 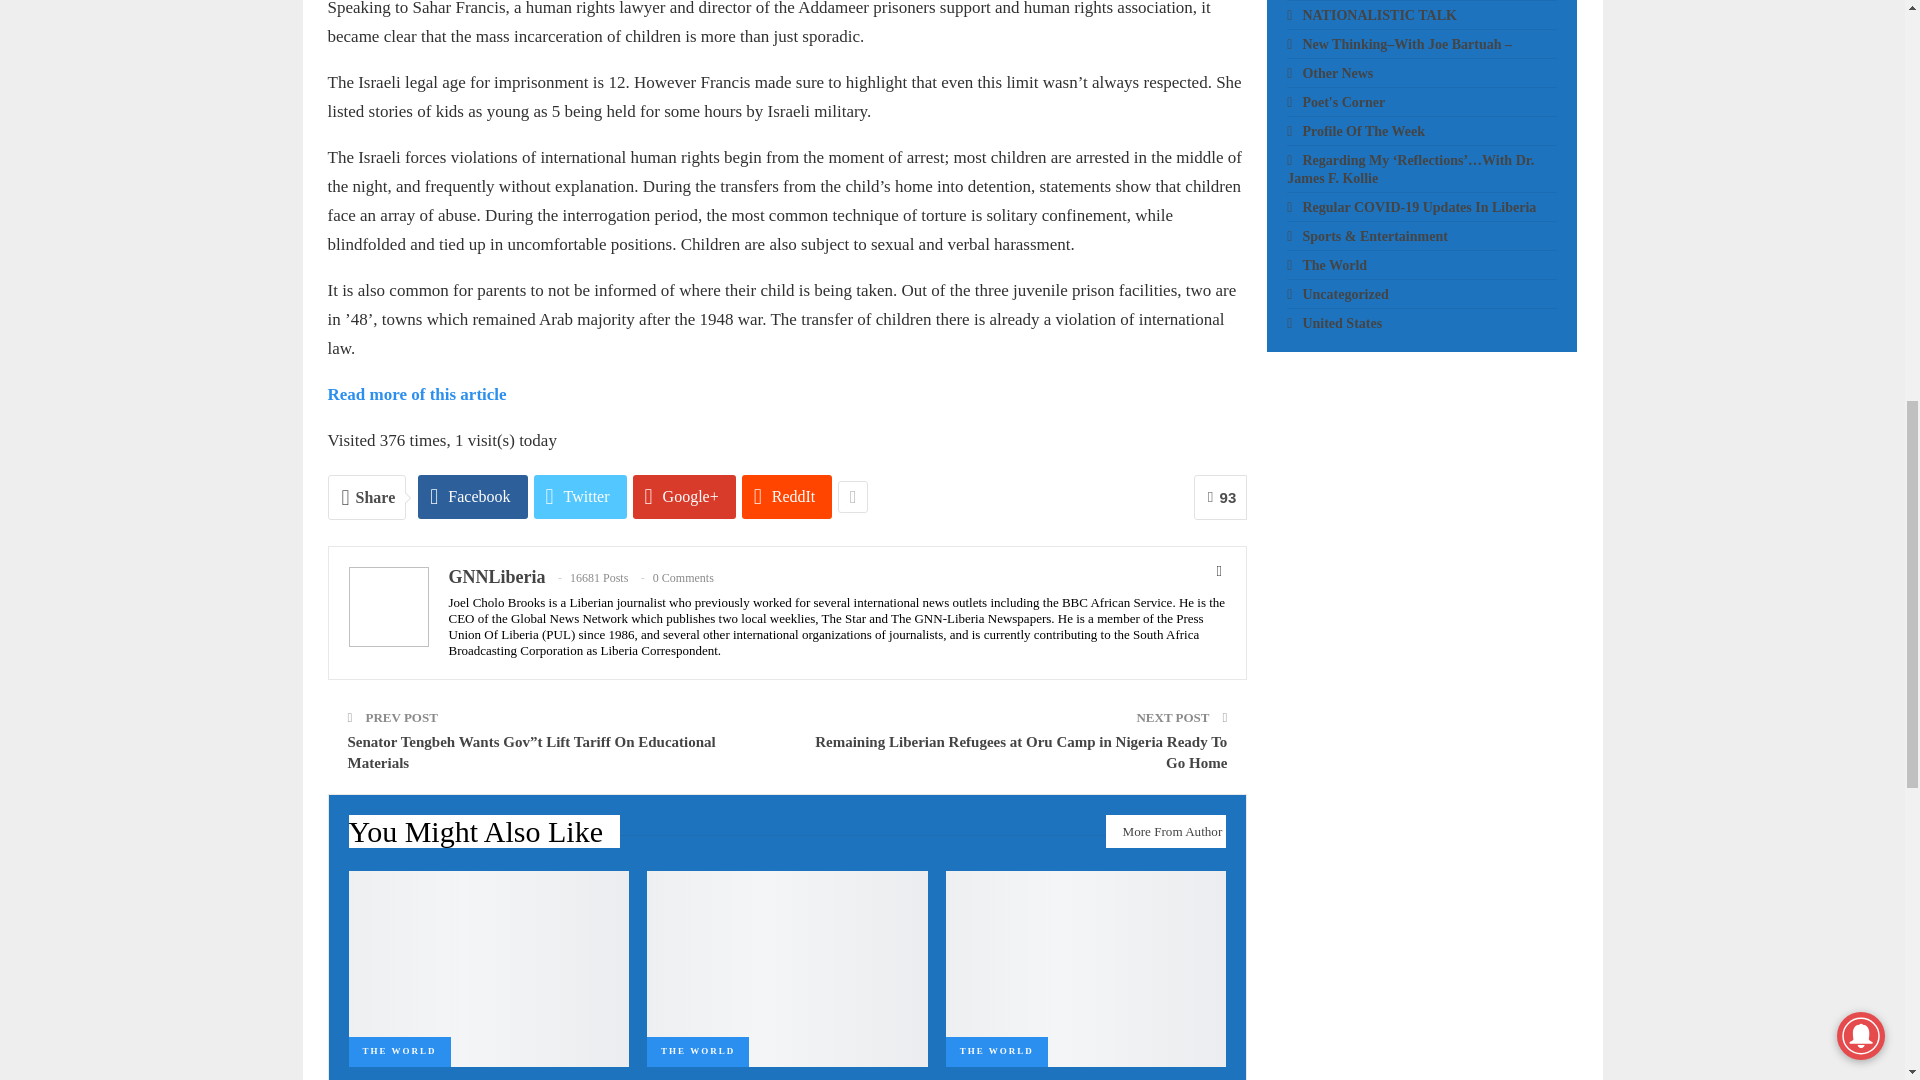 I want to click on More From Author, so click(x=1166, y=831).